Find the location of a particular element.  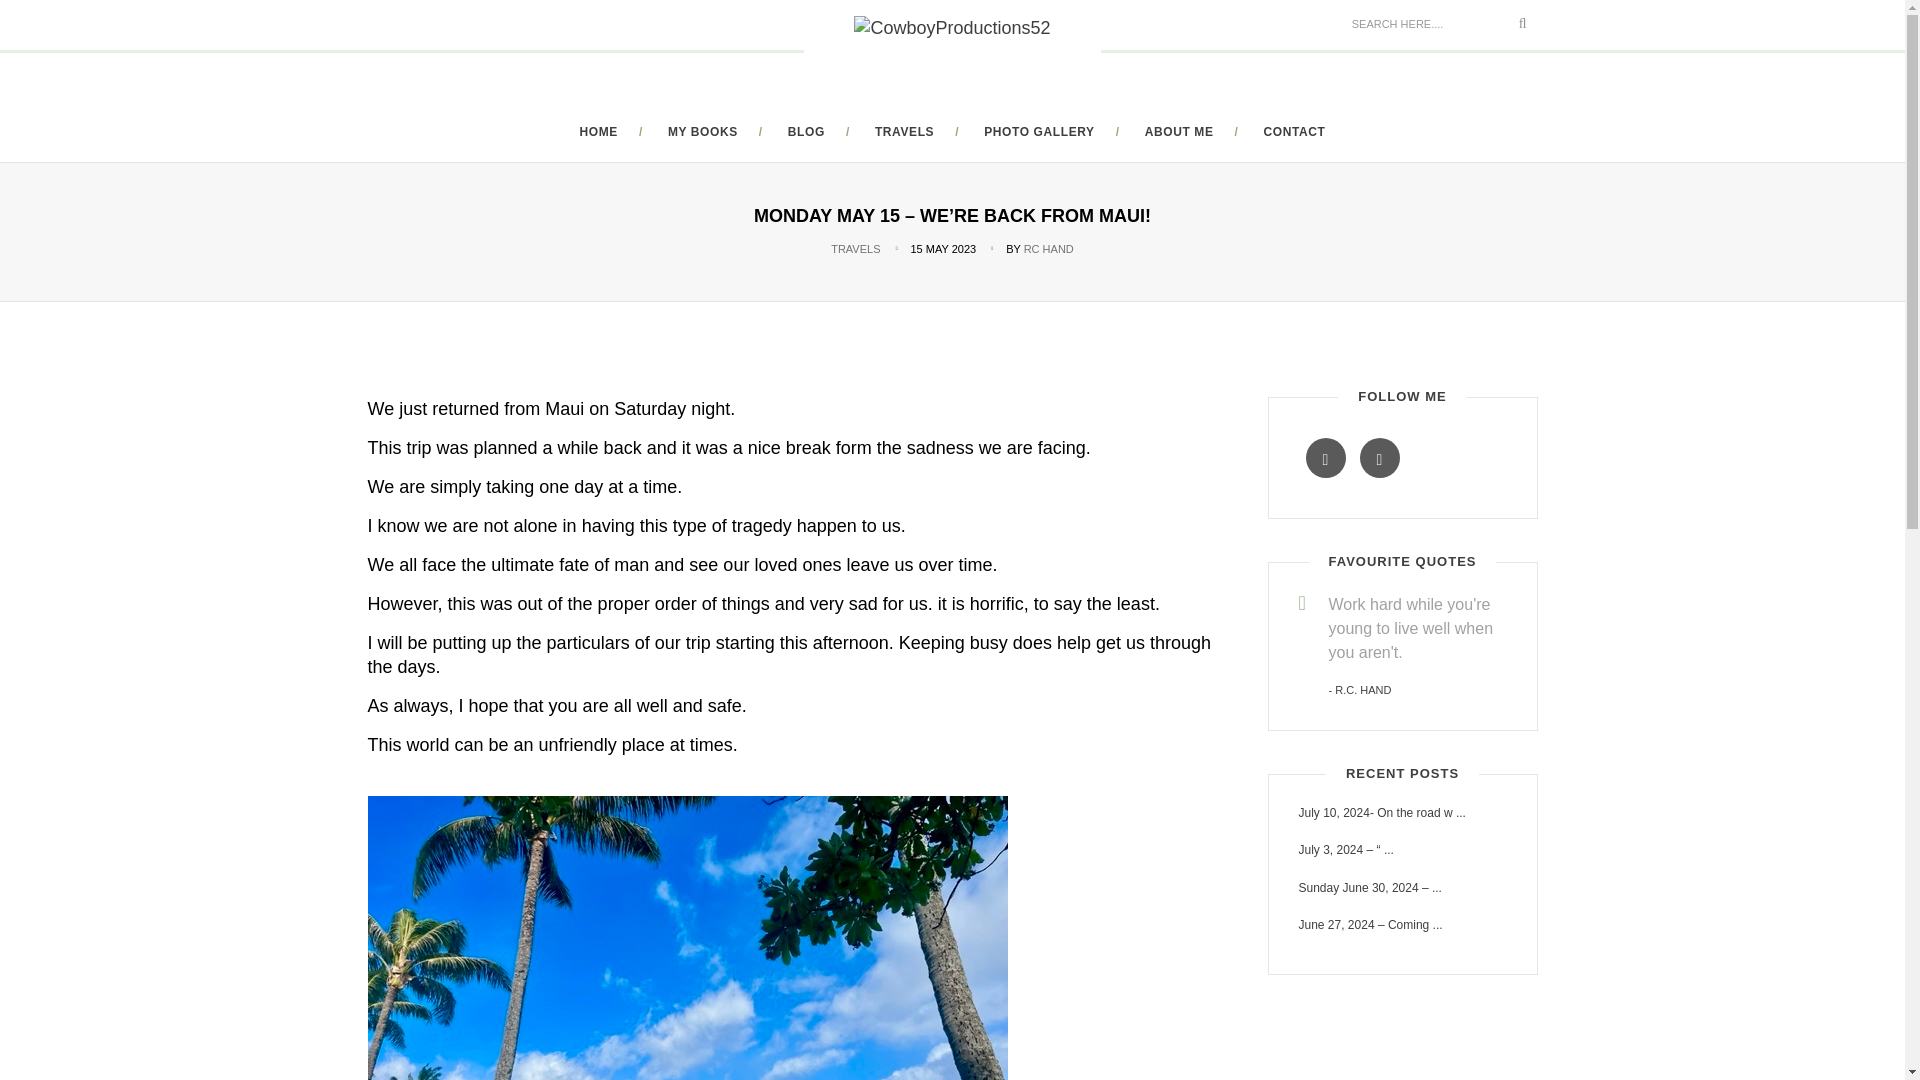

MY BOOKS is located at coordinates (702, 132).